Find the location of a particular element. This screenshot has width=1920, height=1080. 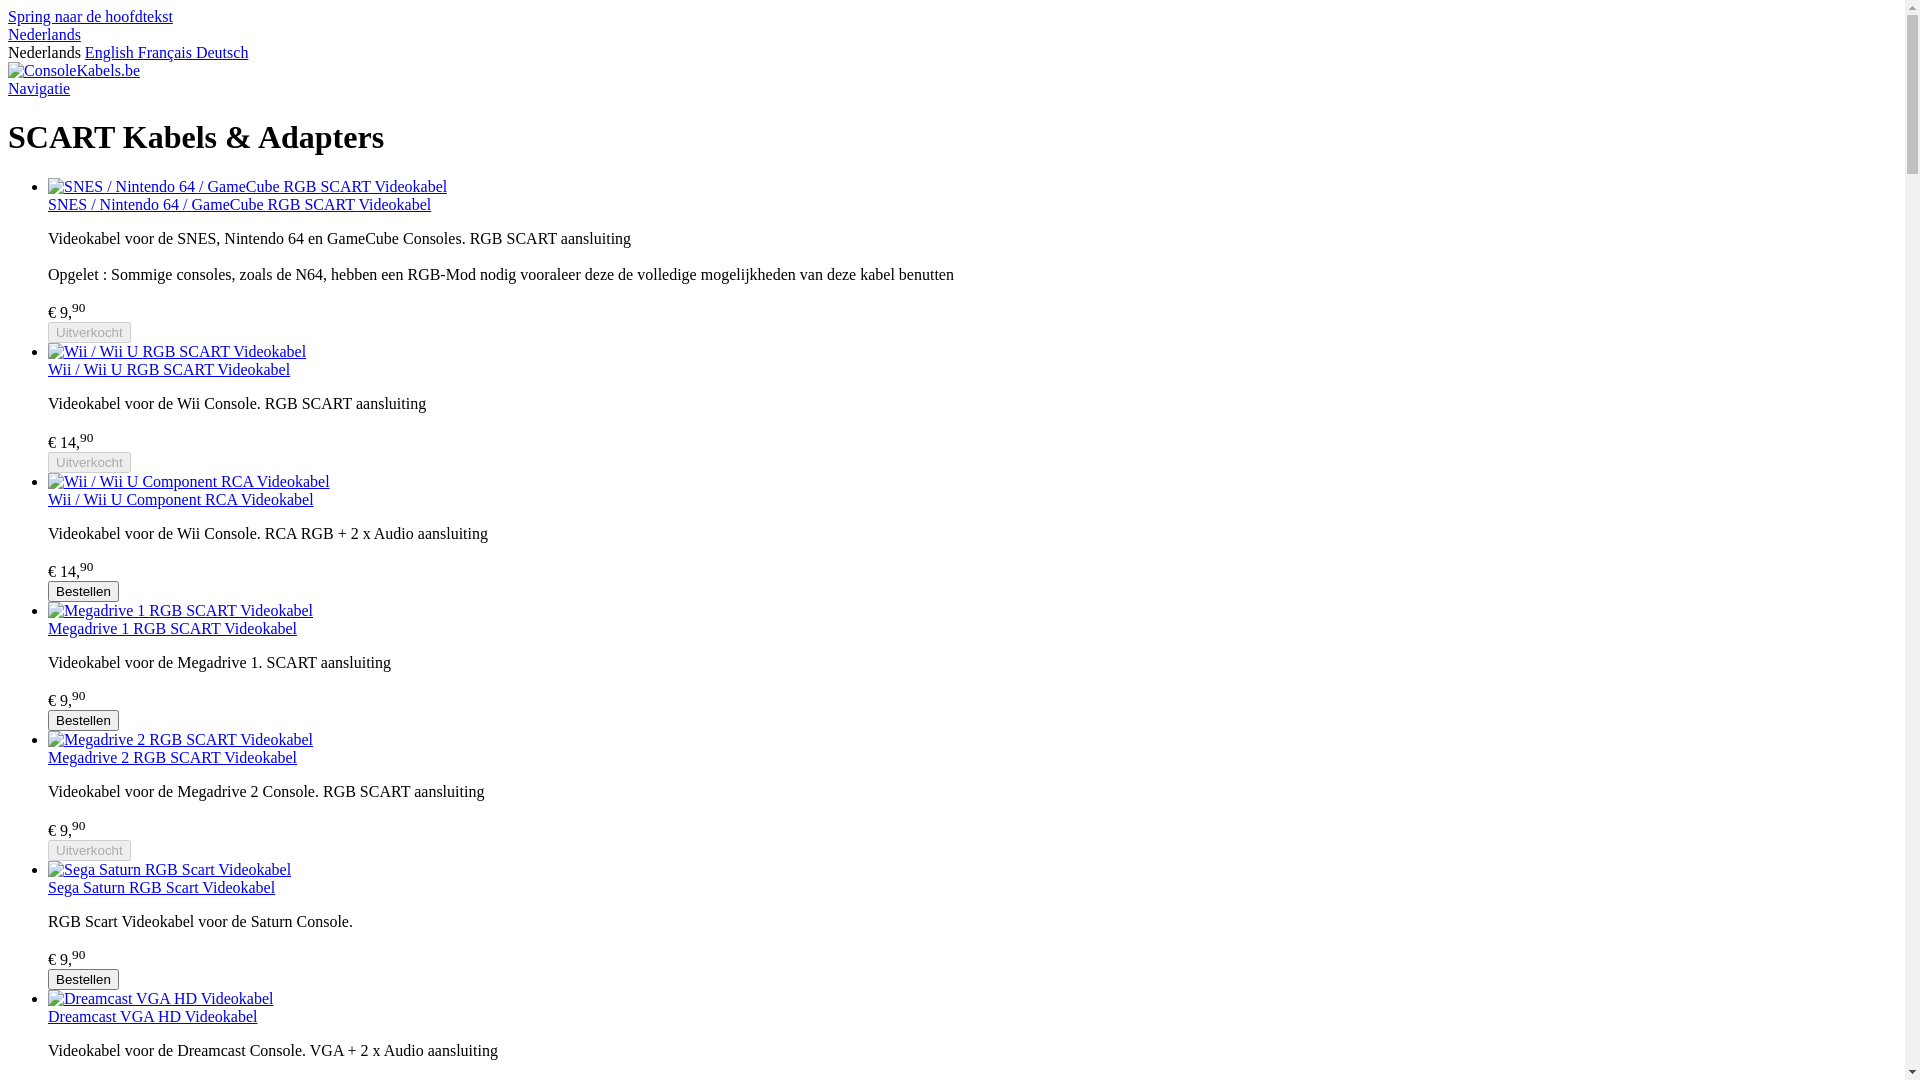

Wii / Wii U Component  RCA Videokabel is located at coordinates (189, 482).